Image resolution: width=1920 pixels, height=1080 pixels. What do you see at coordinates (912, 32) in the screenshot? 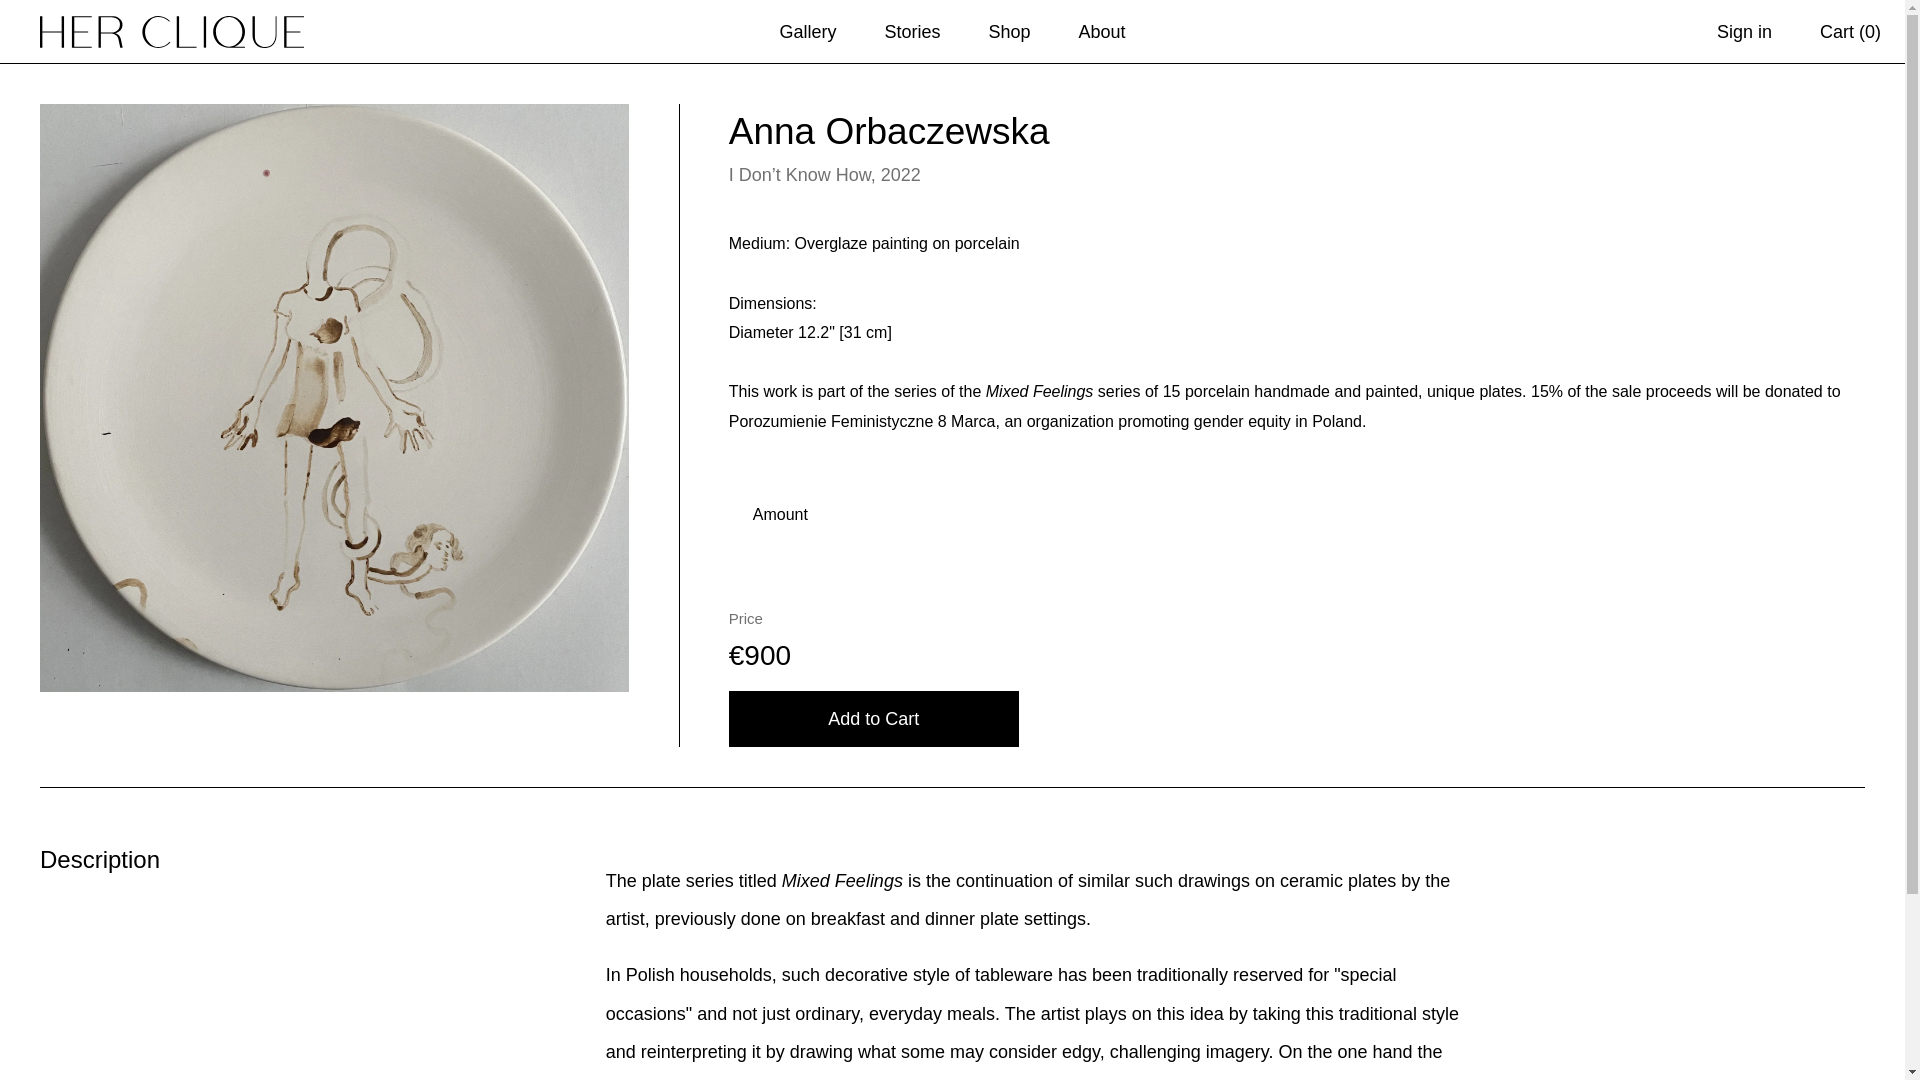
I see `Stories` at bounding box center [912, 32].